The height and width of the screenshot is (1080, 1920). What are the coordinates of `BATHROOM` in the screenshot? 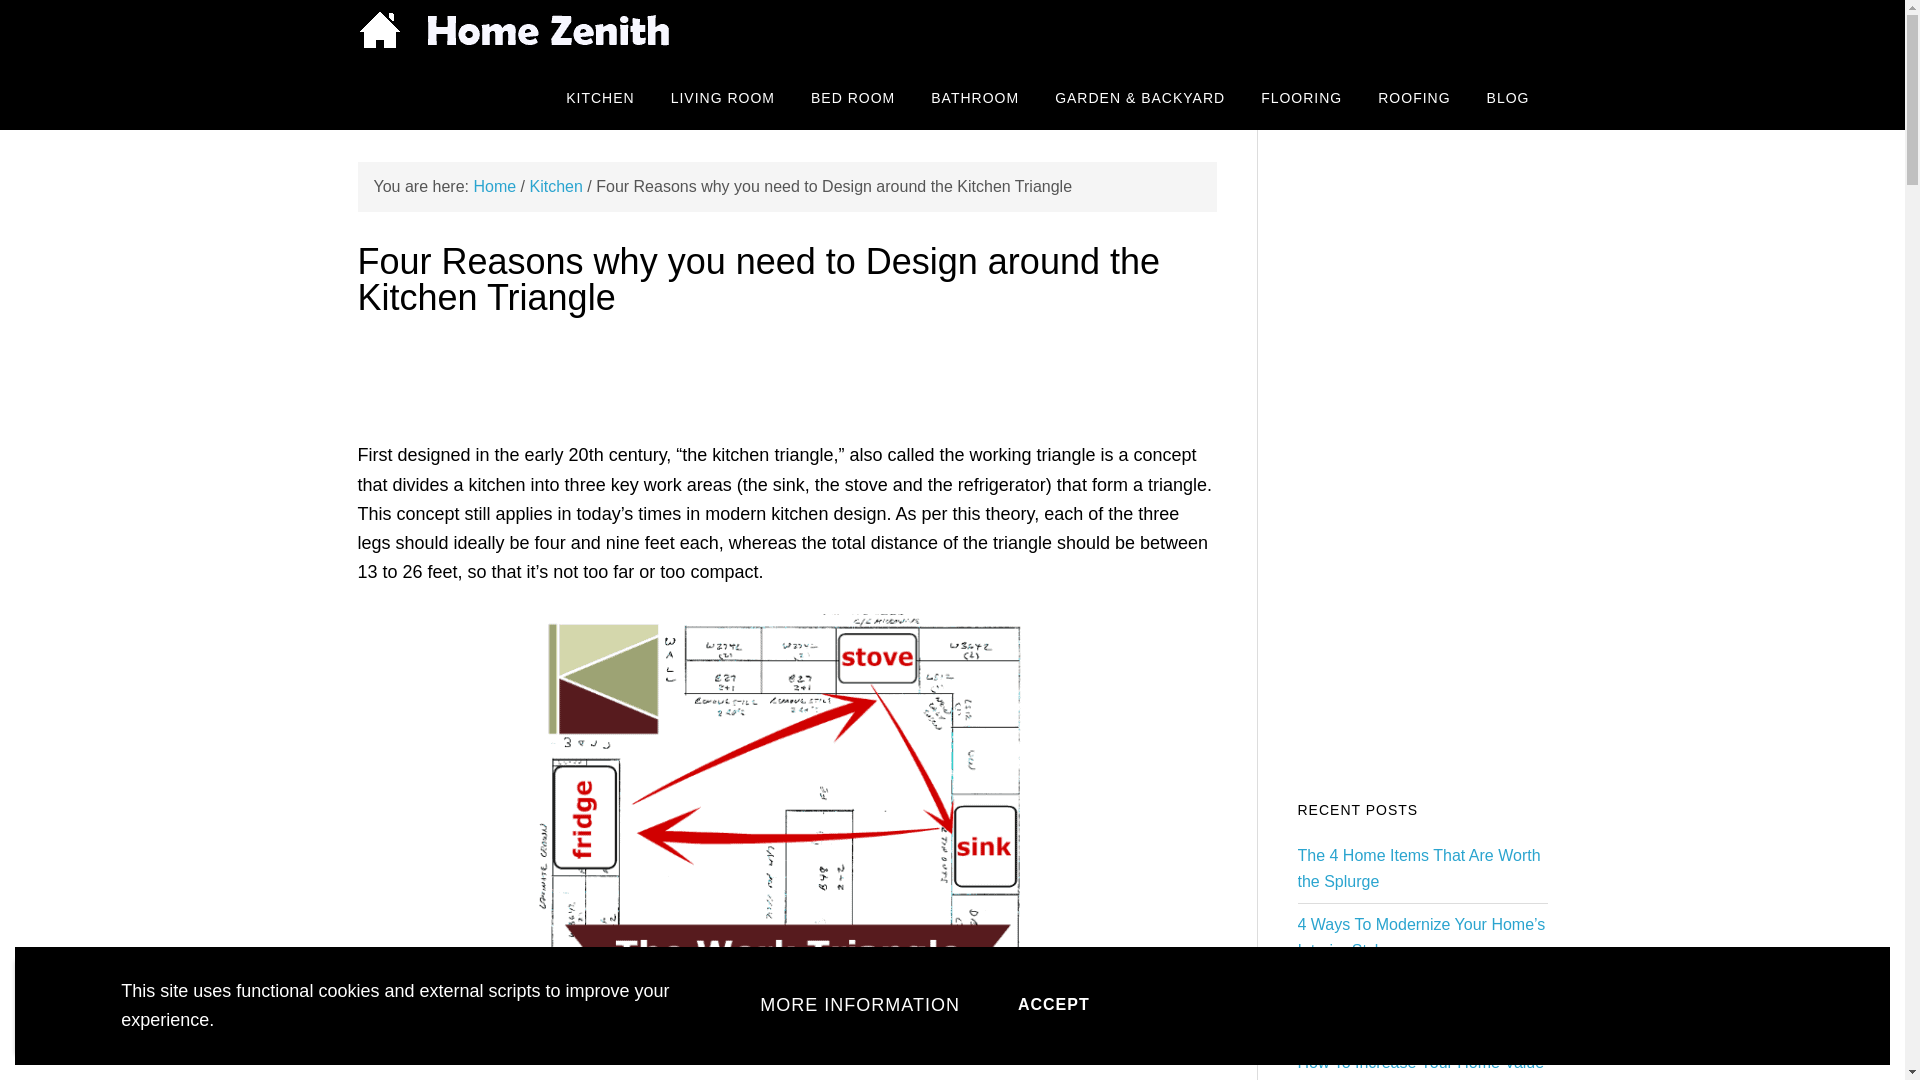 It's located at (974, 96).